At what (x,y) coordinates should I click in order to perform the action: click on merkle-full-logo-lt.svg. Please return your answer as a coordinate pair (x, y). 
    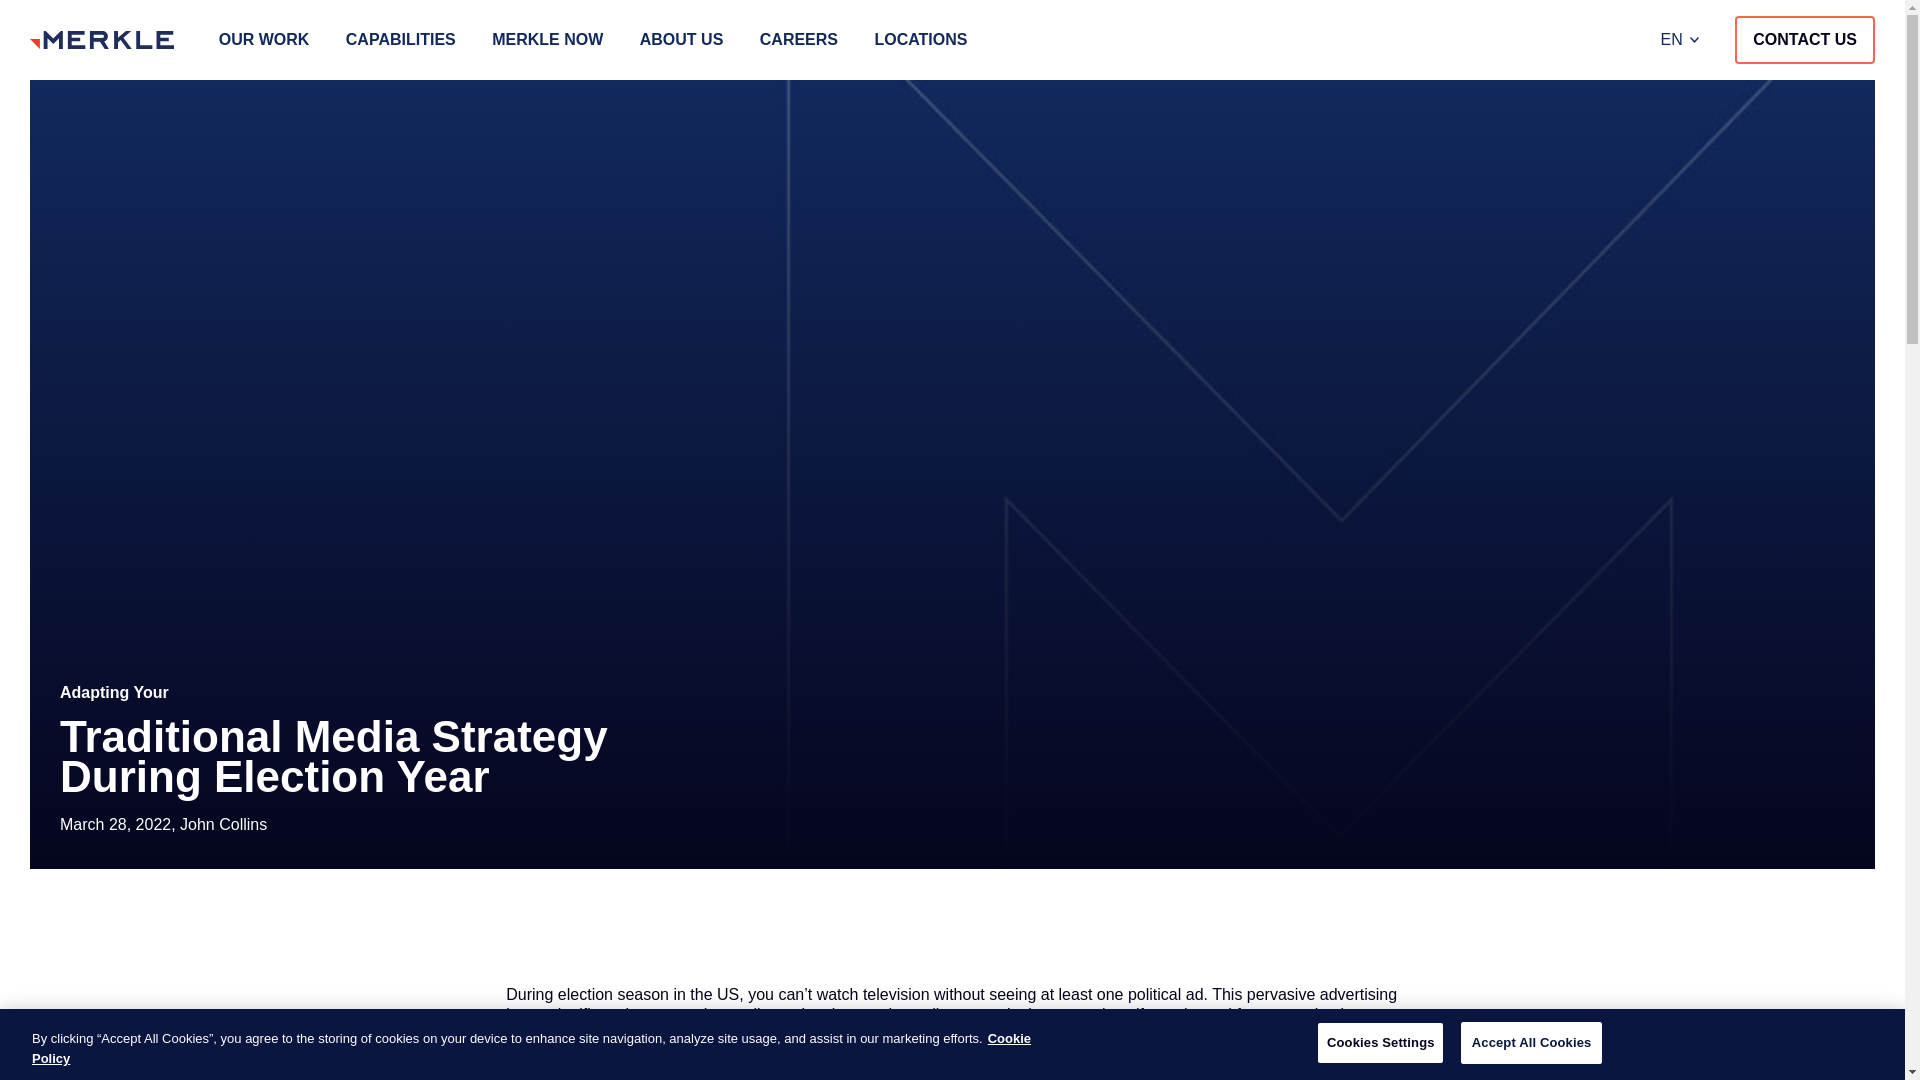
    Looking at the image, I should click on (102, 40).